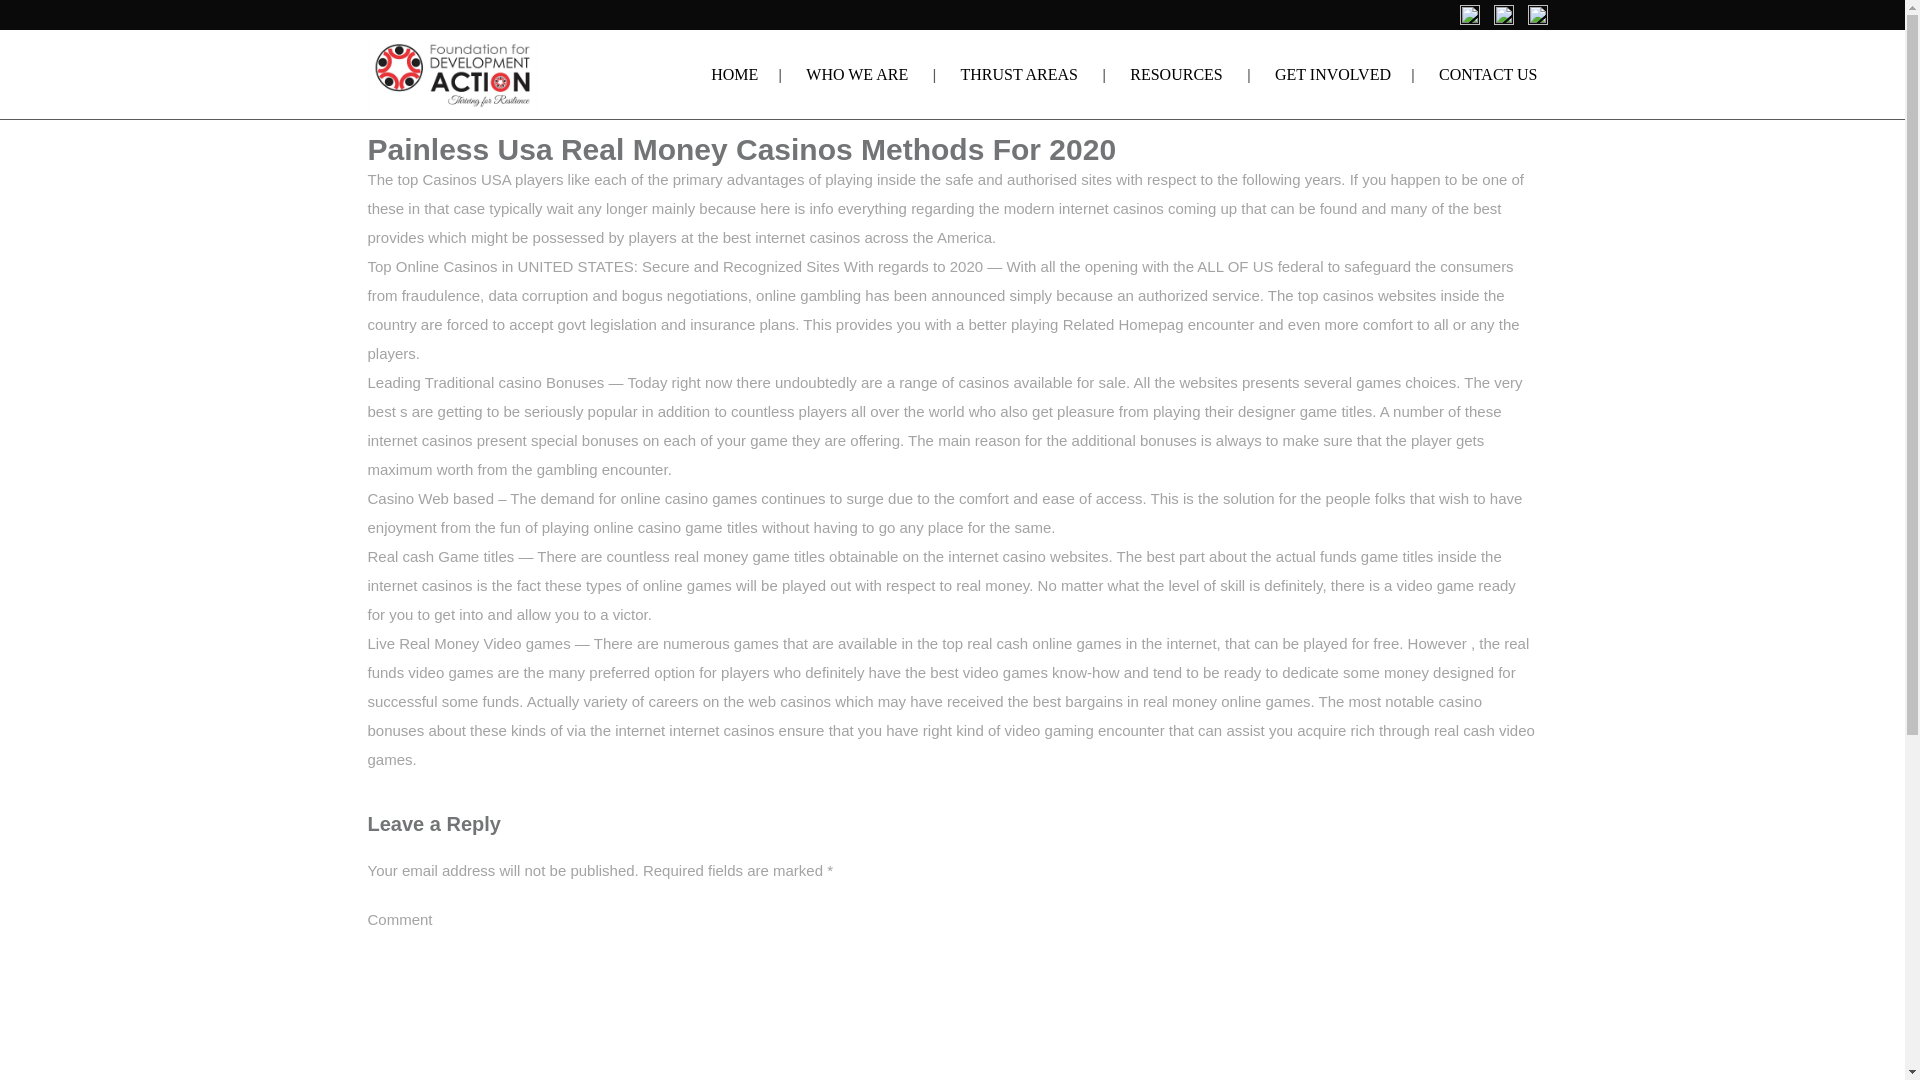 The image size is (1920, 1080). What do you see at coordinates (857, 74) in the screenshot?
I see `WHO WE ARE` at bounding box center [857, 74].